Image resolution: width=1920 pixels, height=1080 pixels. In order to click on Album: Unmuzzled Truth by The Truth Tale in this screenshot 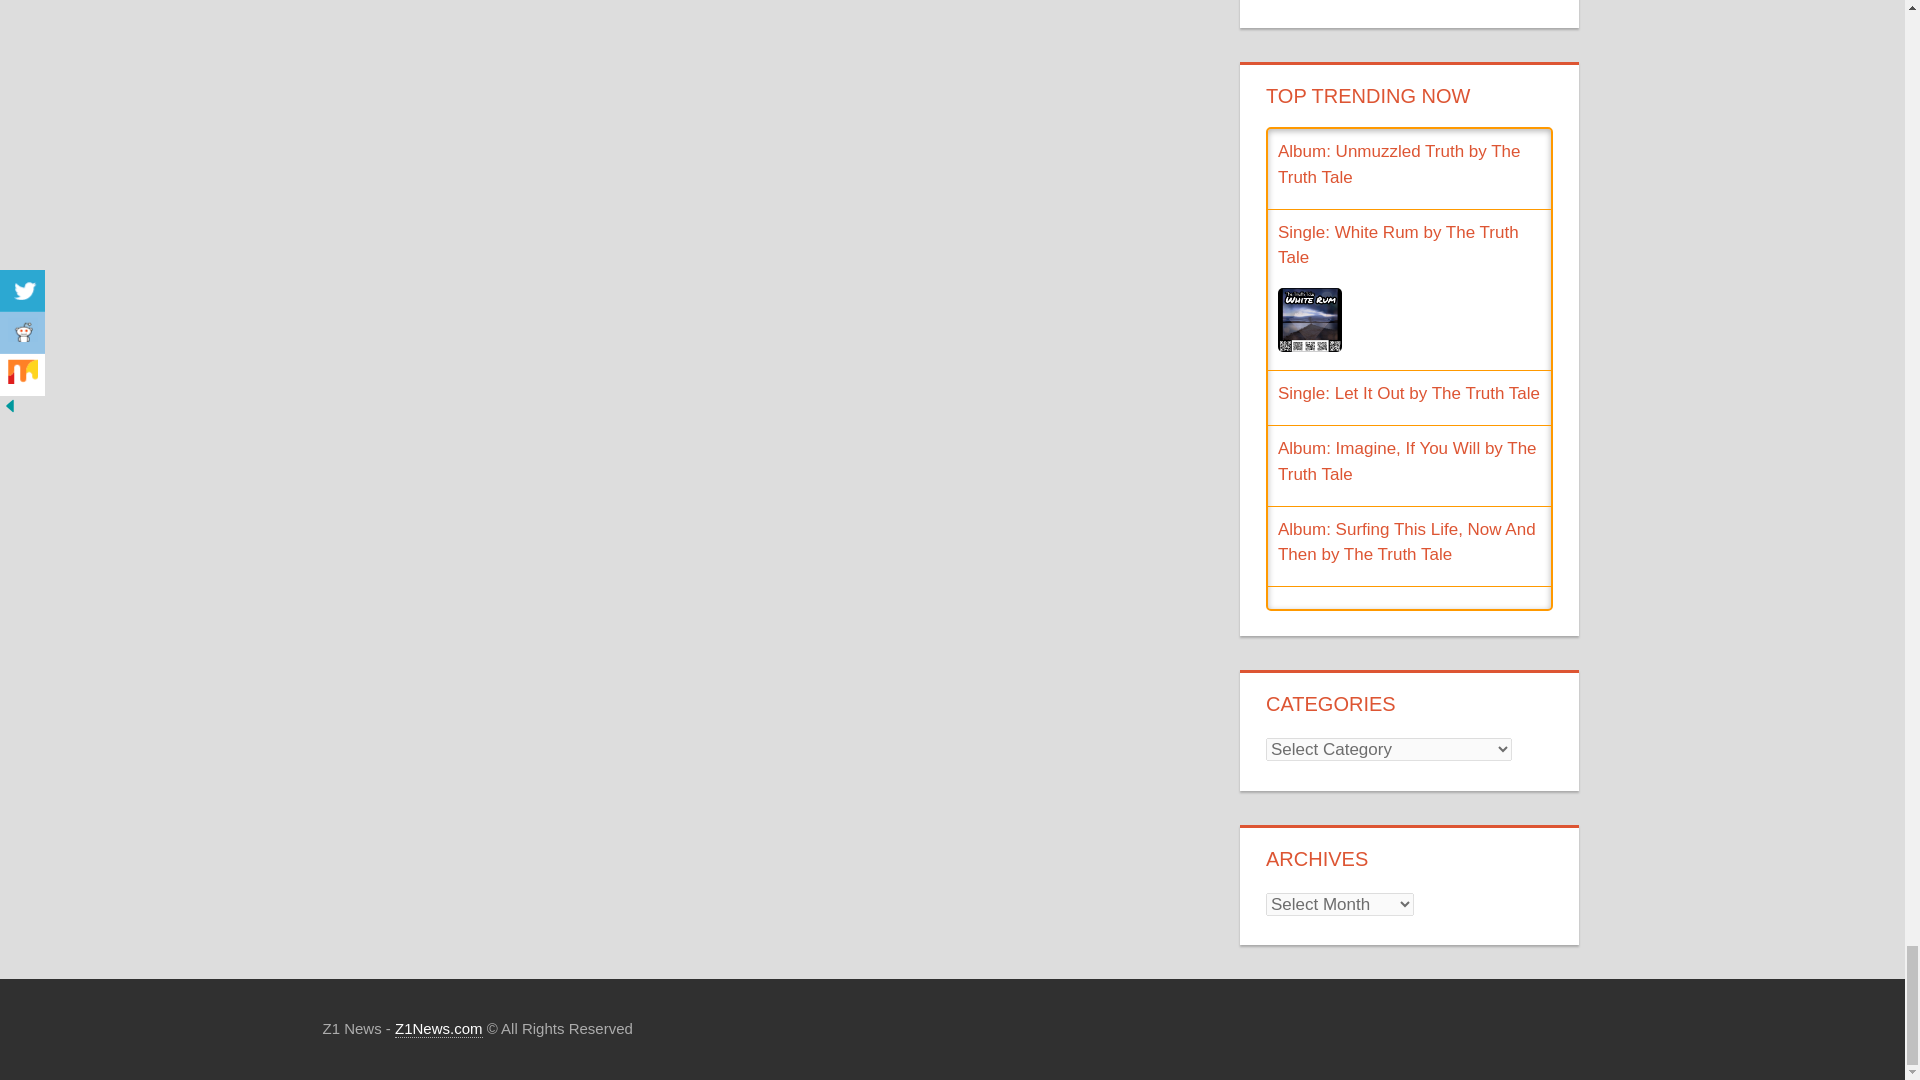, I will do `click(1399, 164)`.